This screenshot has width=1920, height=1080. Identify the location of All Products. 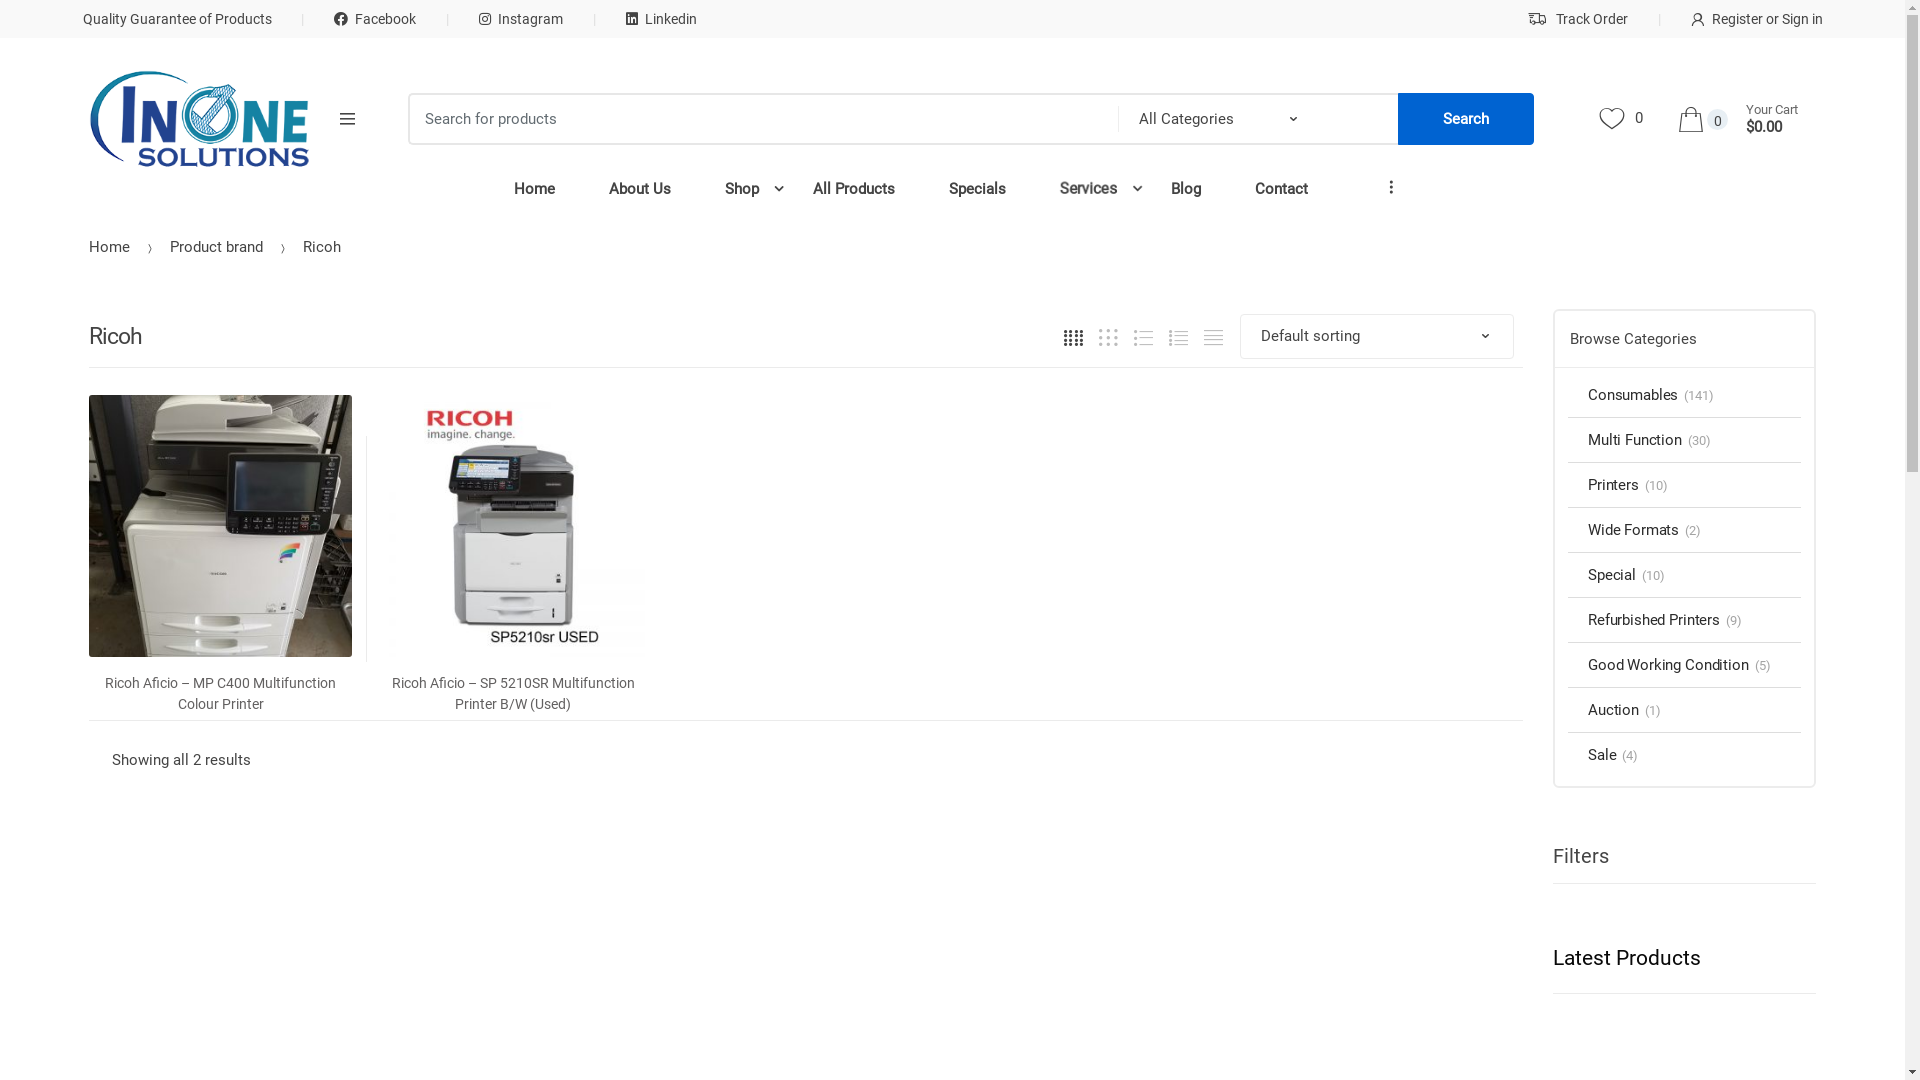
(854, 190).